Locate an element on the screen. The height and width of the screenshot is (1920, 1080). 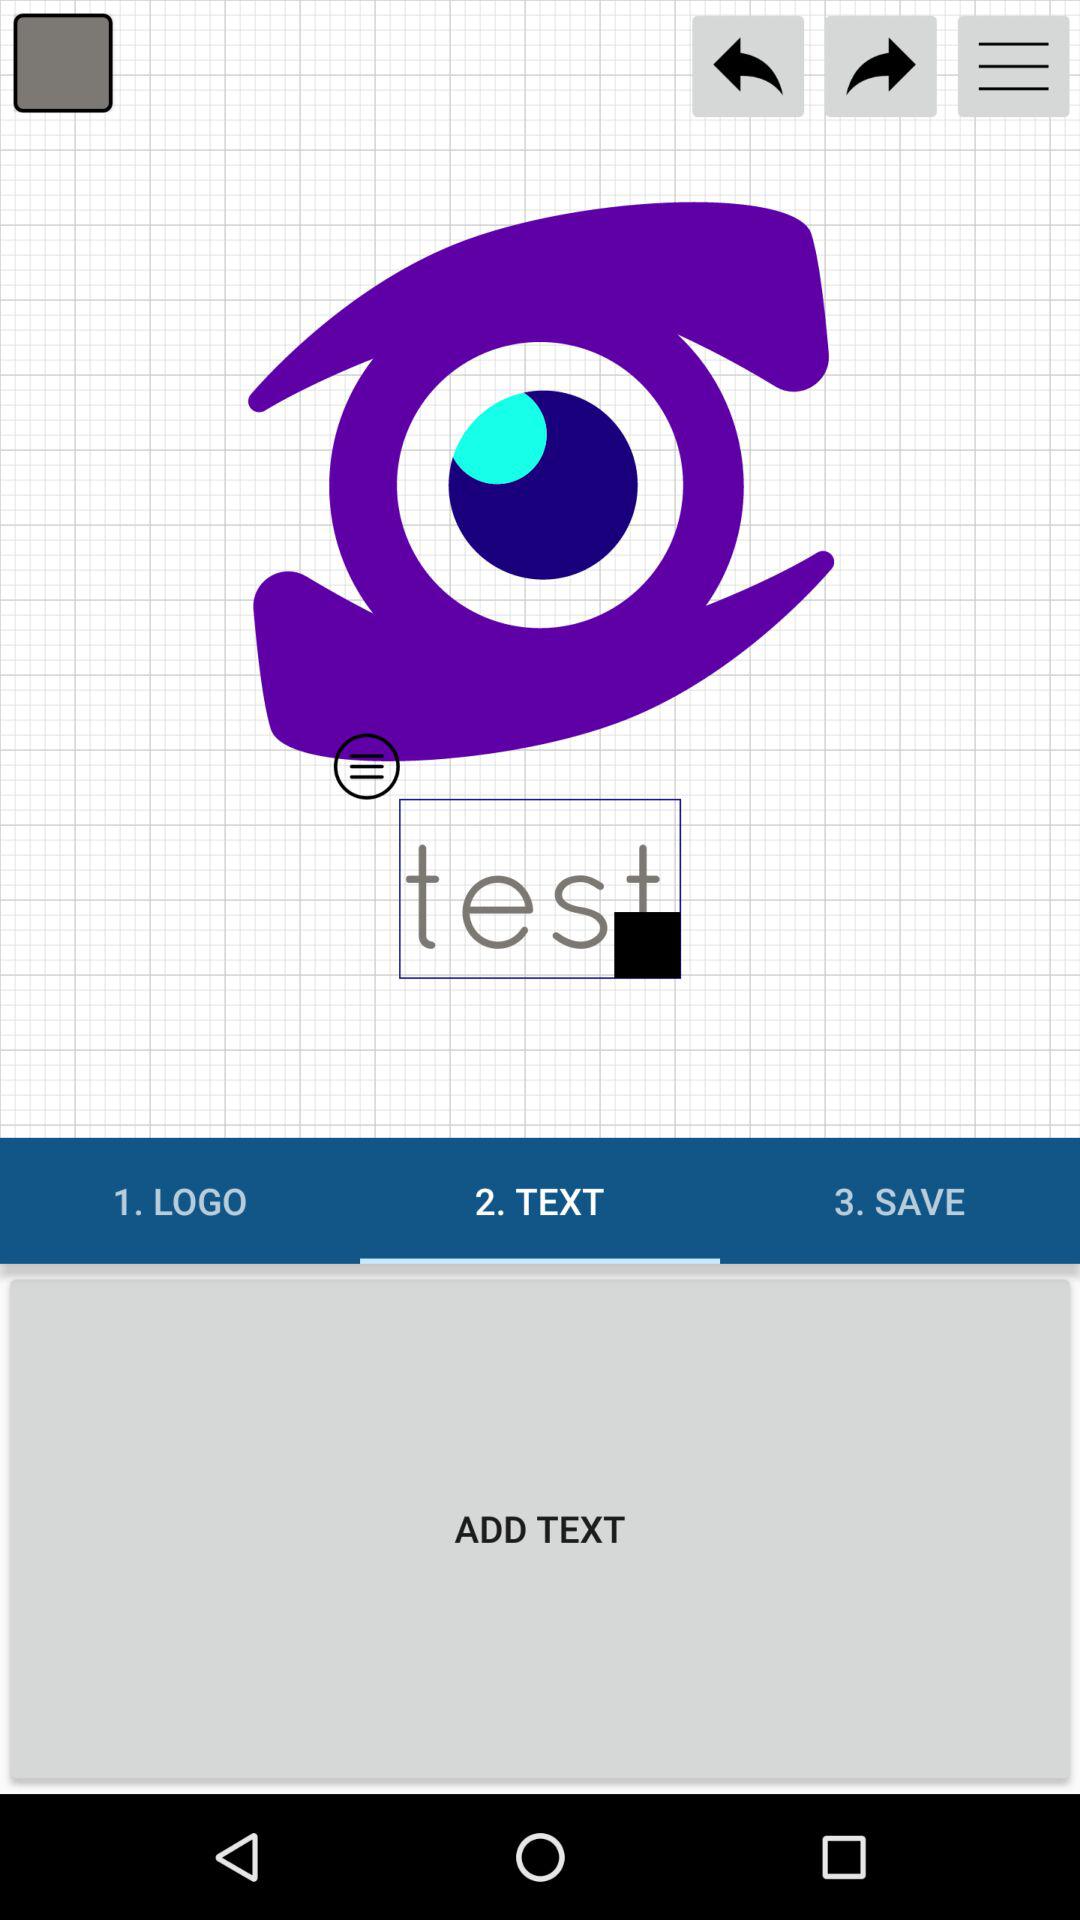
open menu is located at coordinates (1014, 66).